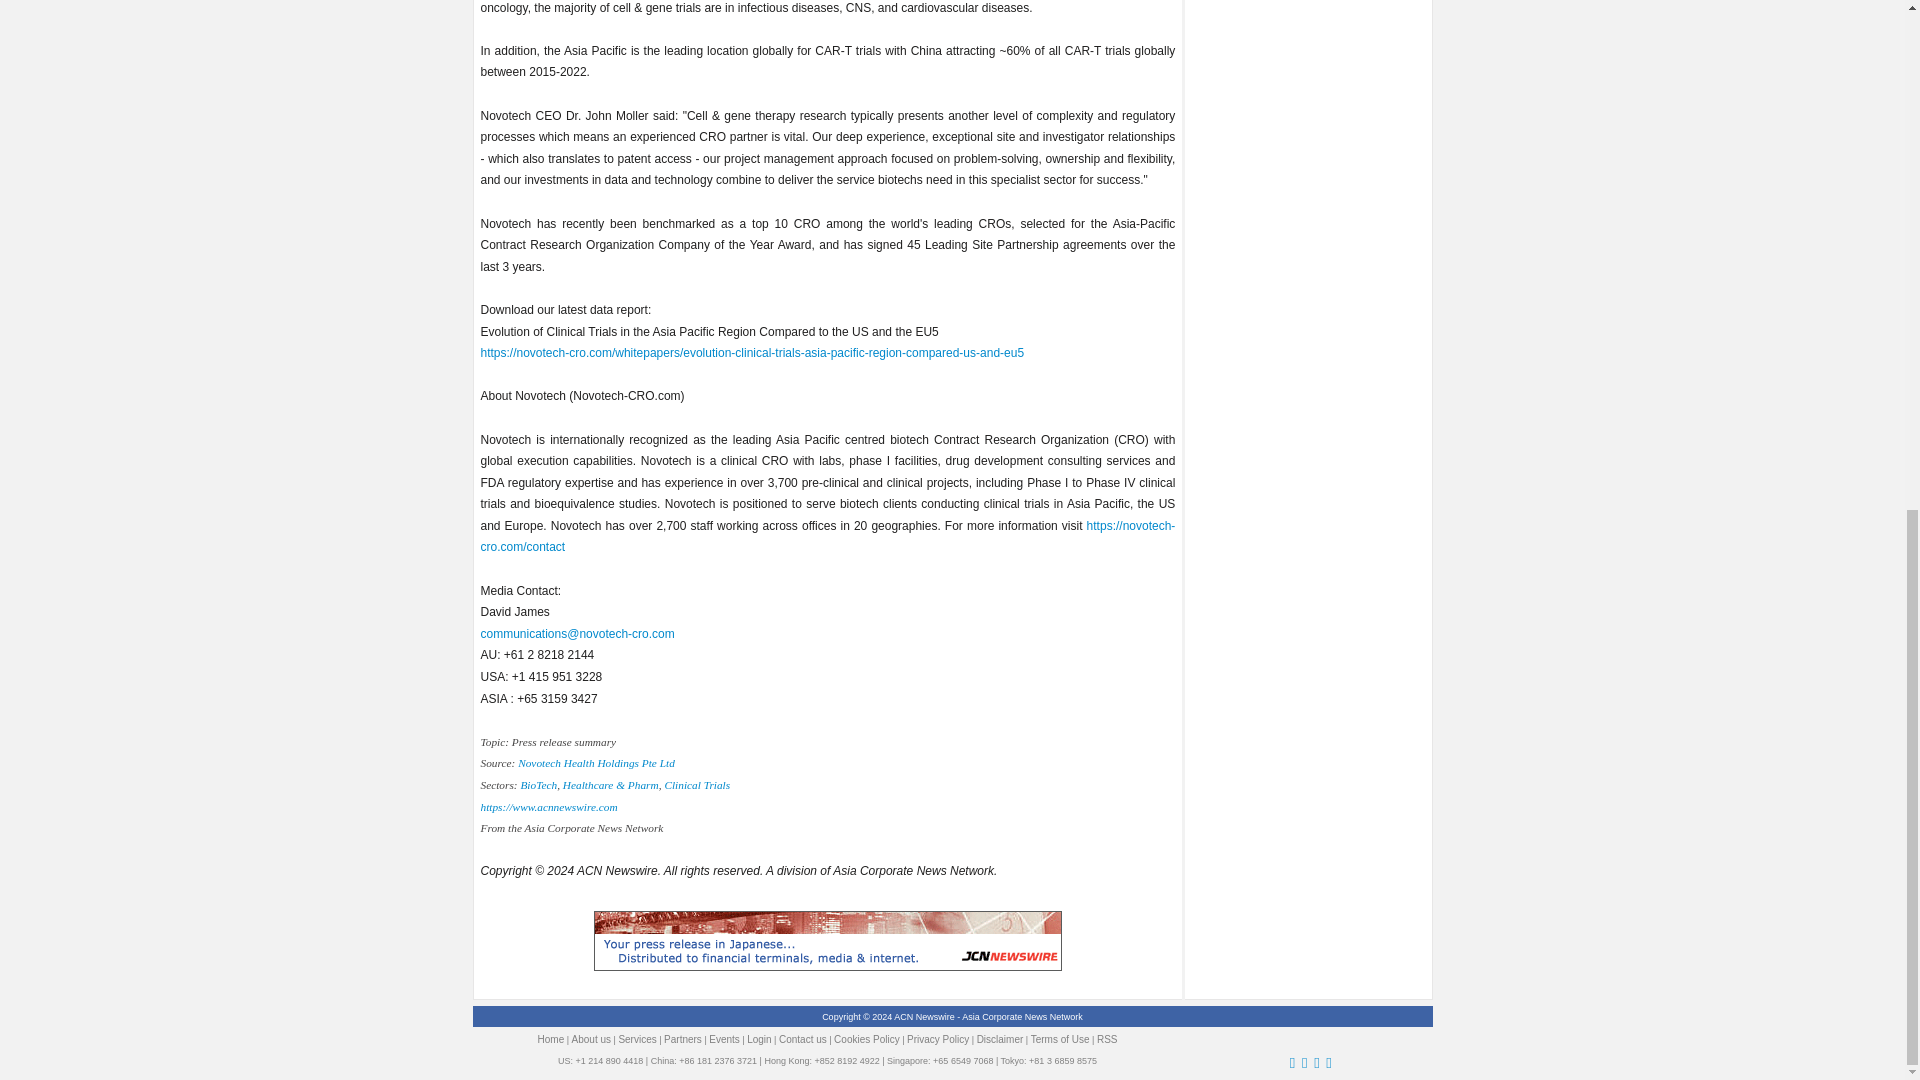 This screenshot has height=1080, width=1920. Describe the element at coordinates (758, 1039) in the screenshot. I see `Login` at that location.